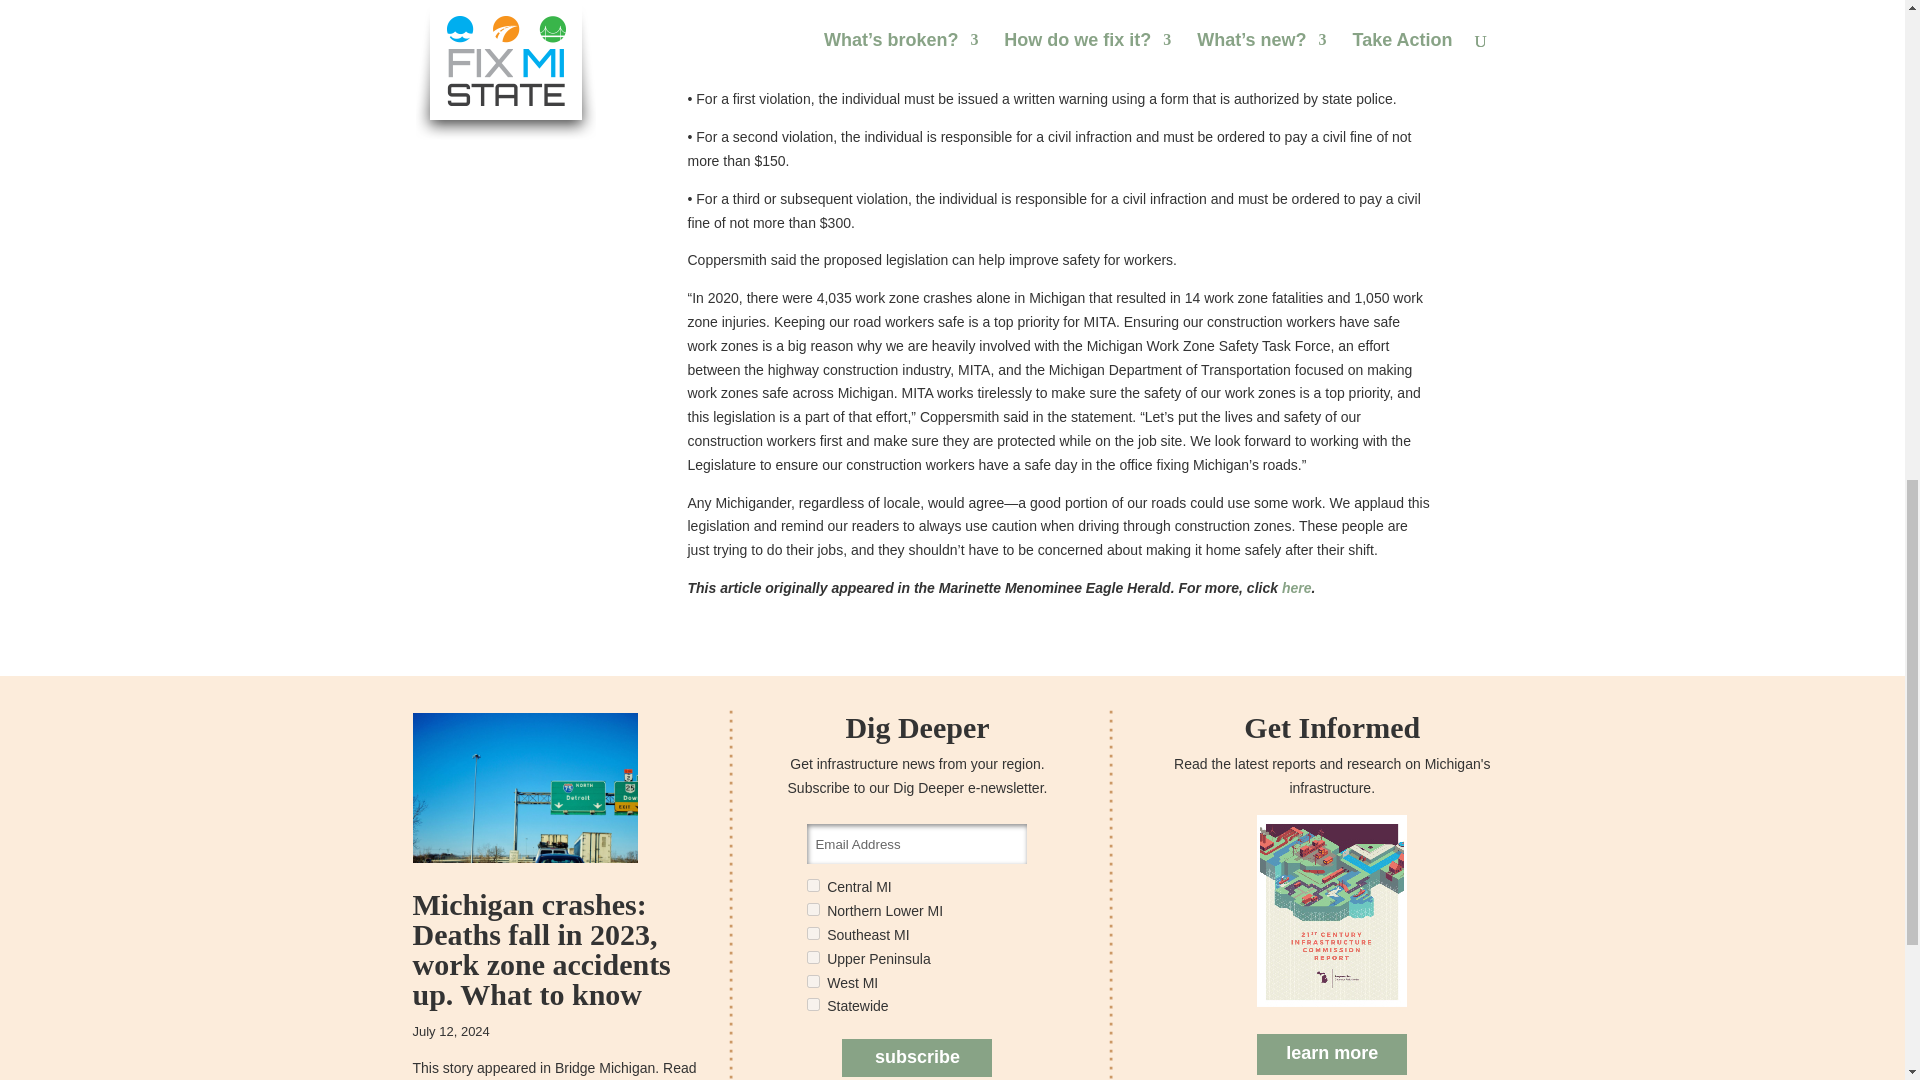 The height and width of the screenshot is (1080, 1920). What do you see at coordinates (812, 982) in the screenshot?
I see `West MI` at bounding box center [812, 982].